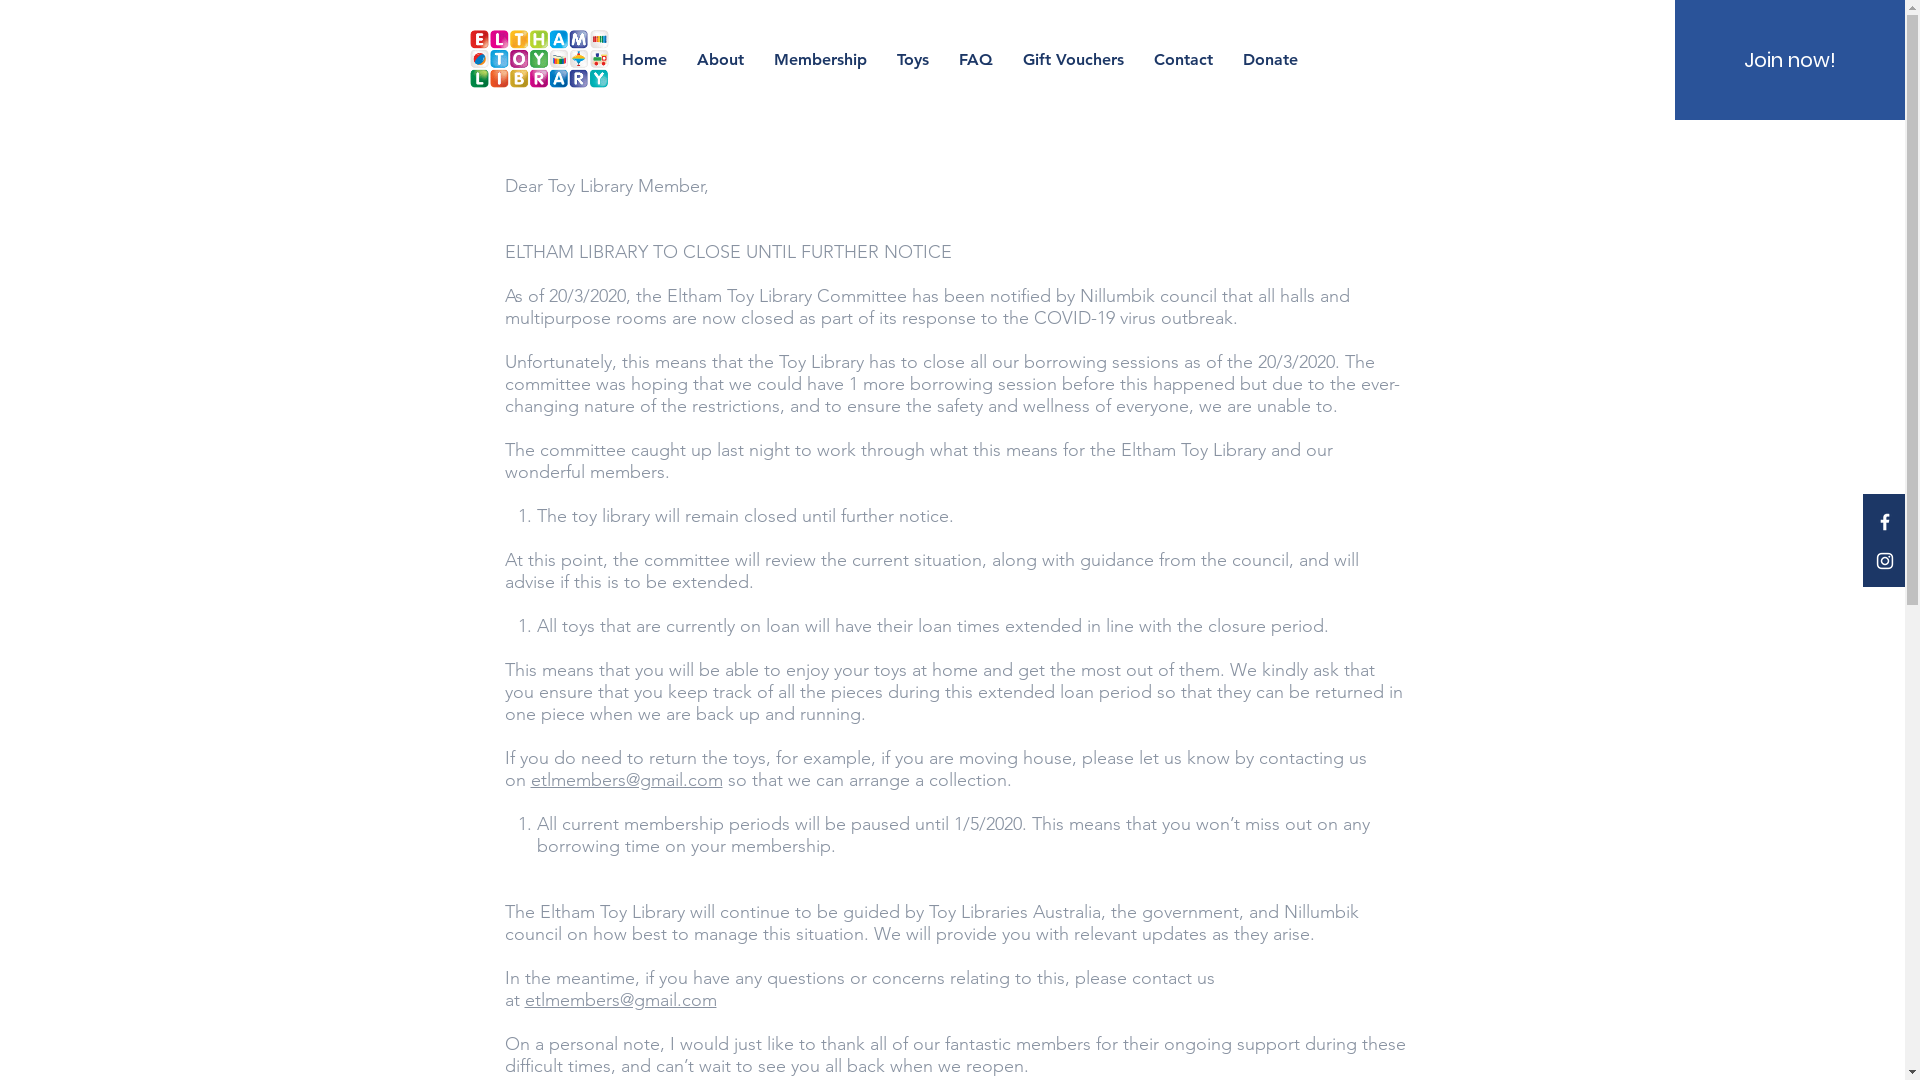  What do you see at coordinates (1790, 60) in the screenshot?
I see `Join now!` at bounding box center [1790, 60].